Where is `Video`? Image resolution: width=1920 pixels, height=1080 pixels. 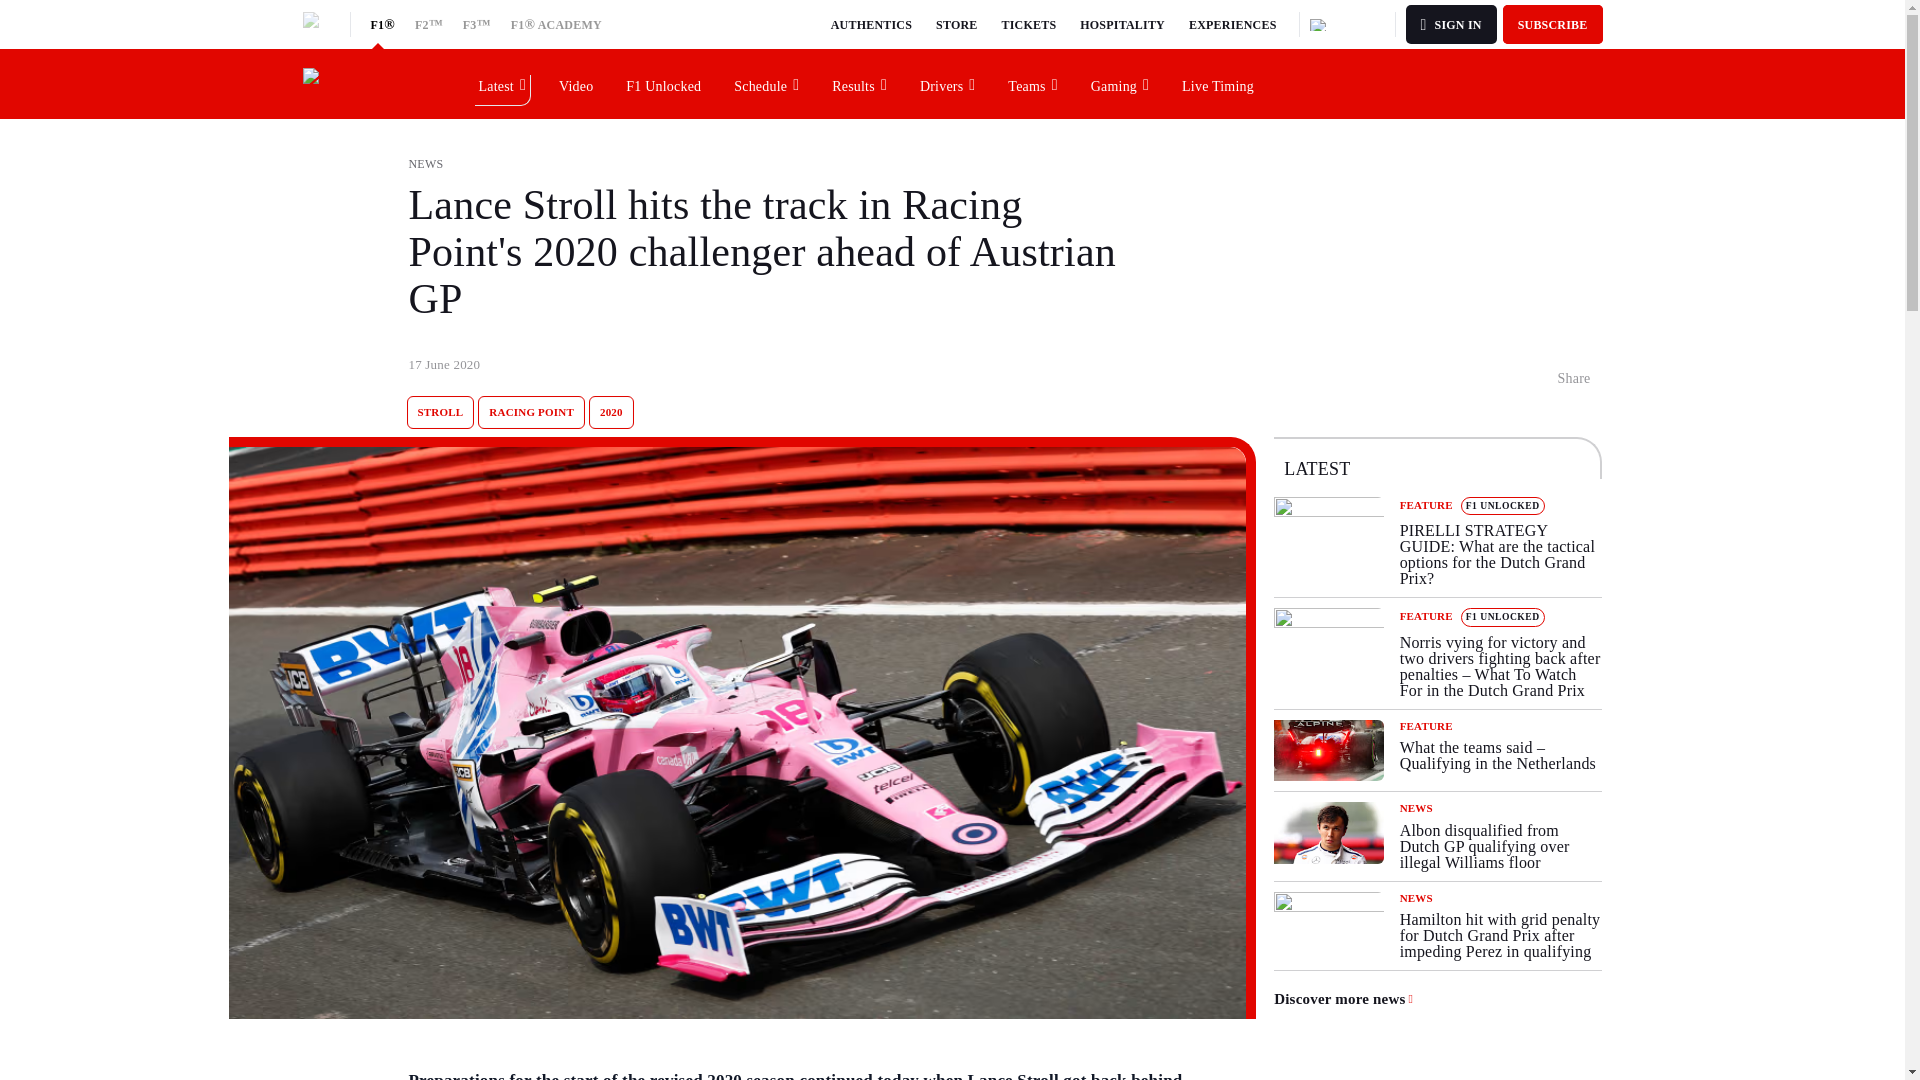 Video is located at coordinates (576, 83).